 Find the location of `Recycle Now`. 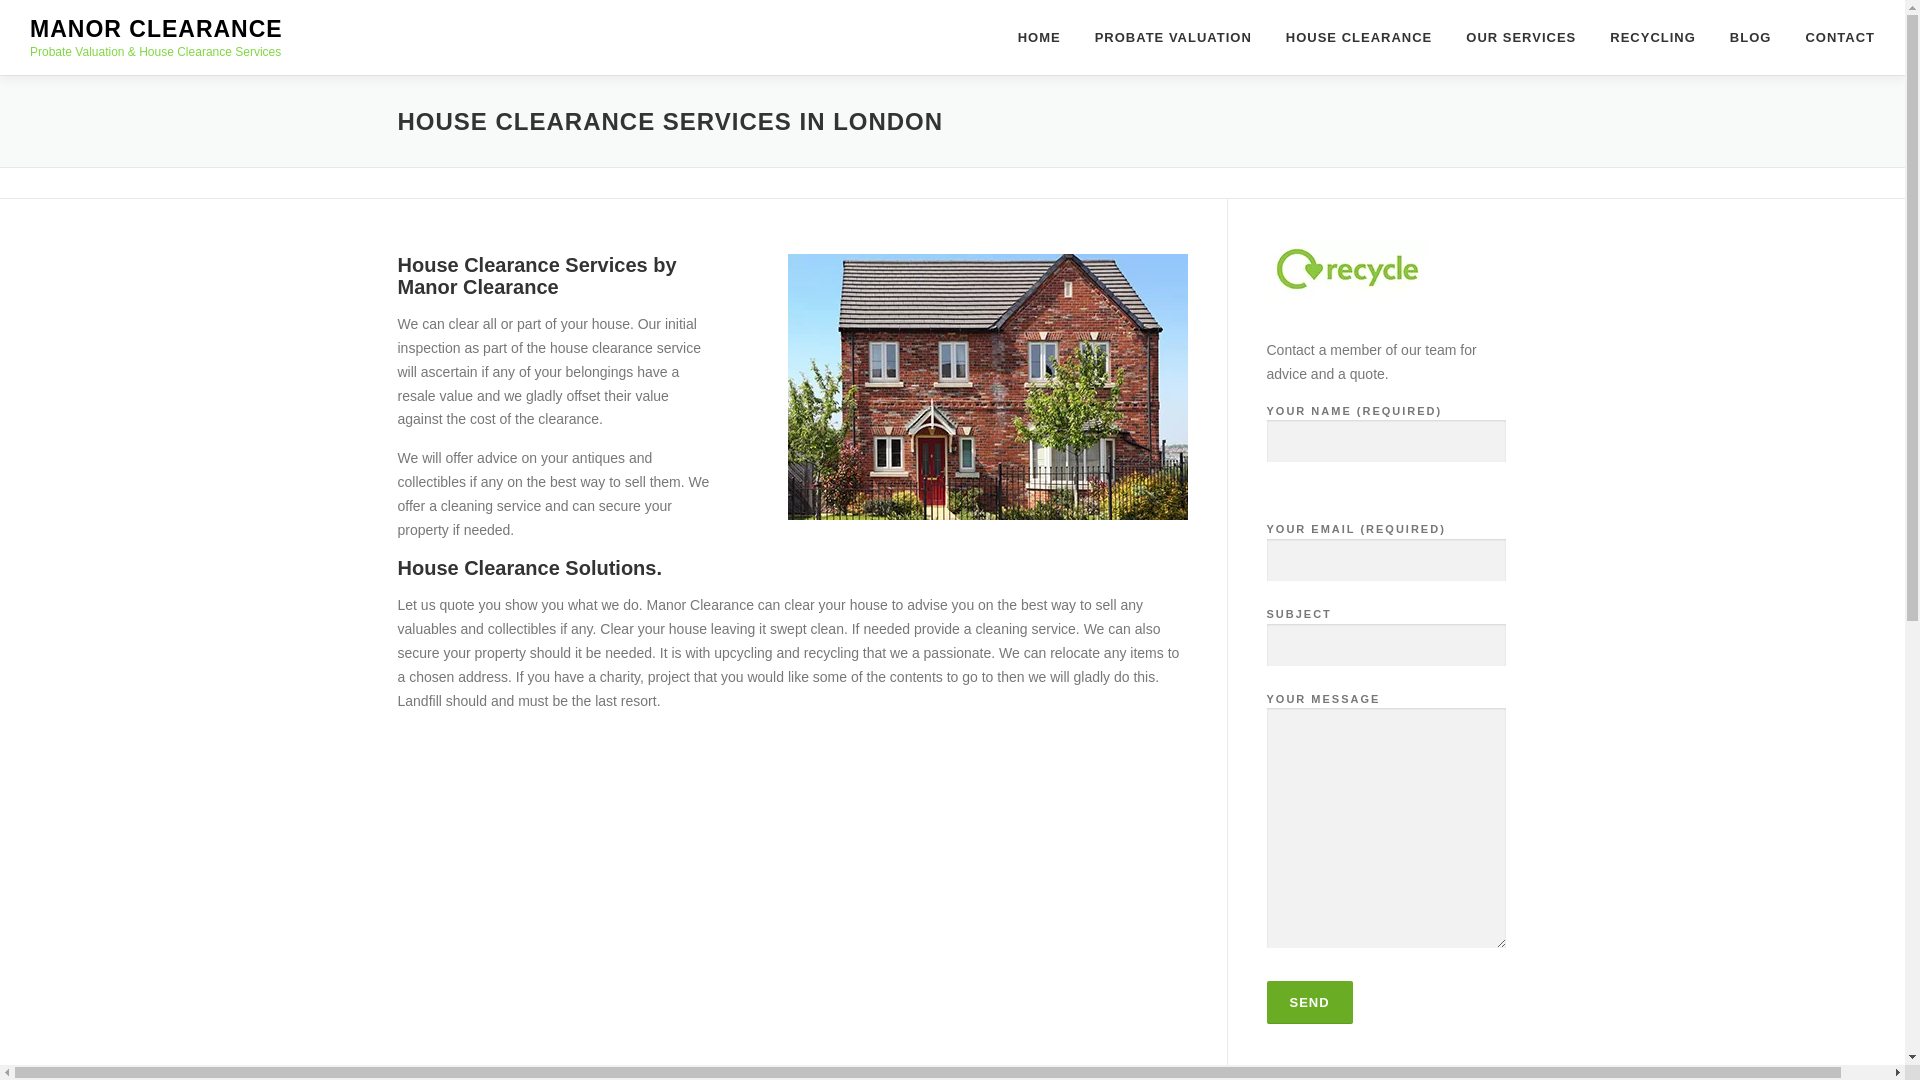

Recycle Now is located at coordinates (1346, 268).